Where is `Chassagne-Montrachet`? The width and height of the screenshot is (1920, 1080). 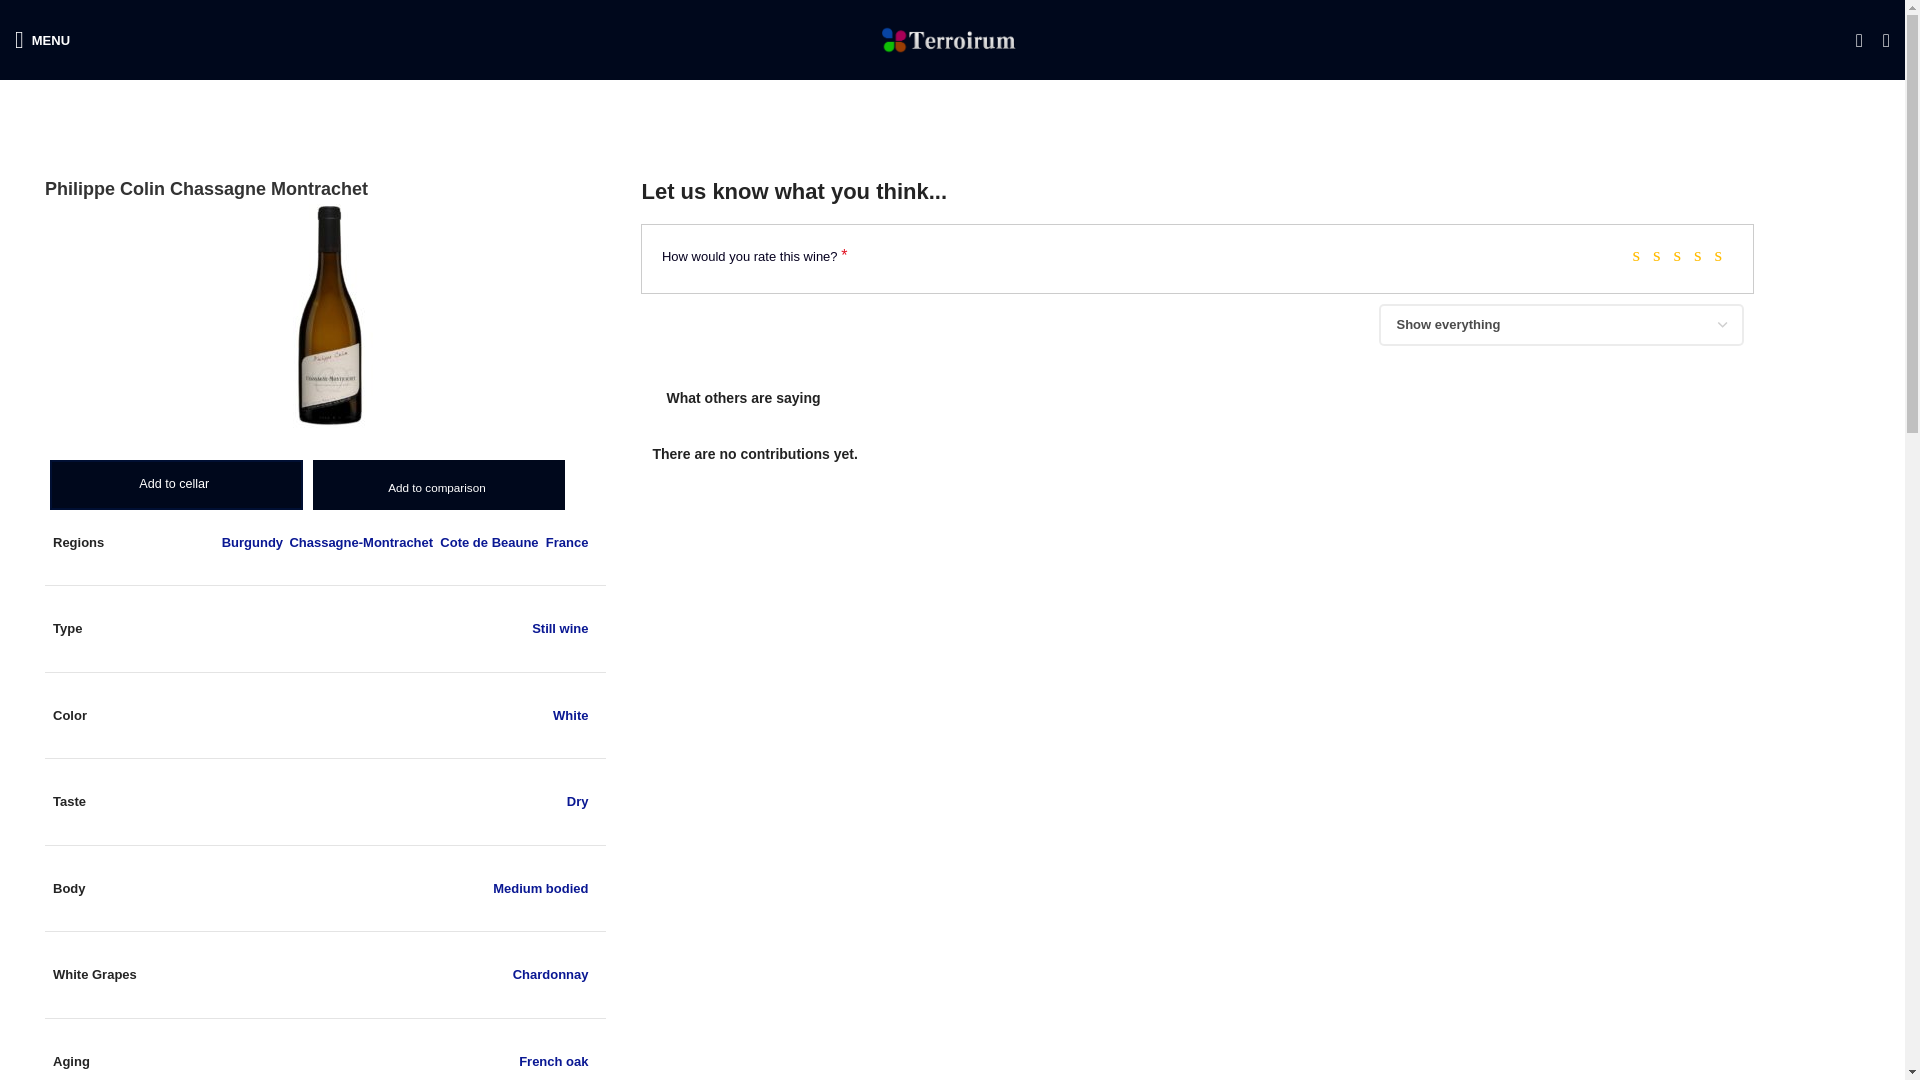
Chassagne-Montrachet is located at coordinates (361, 542).